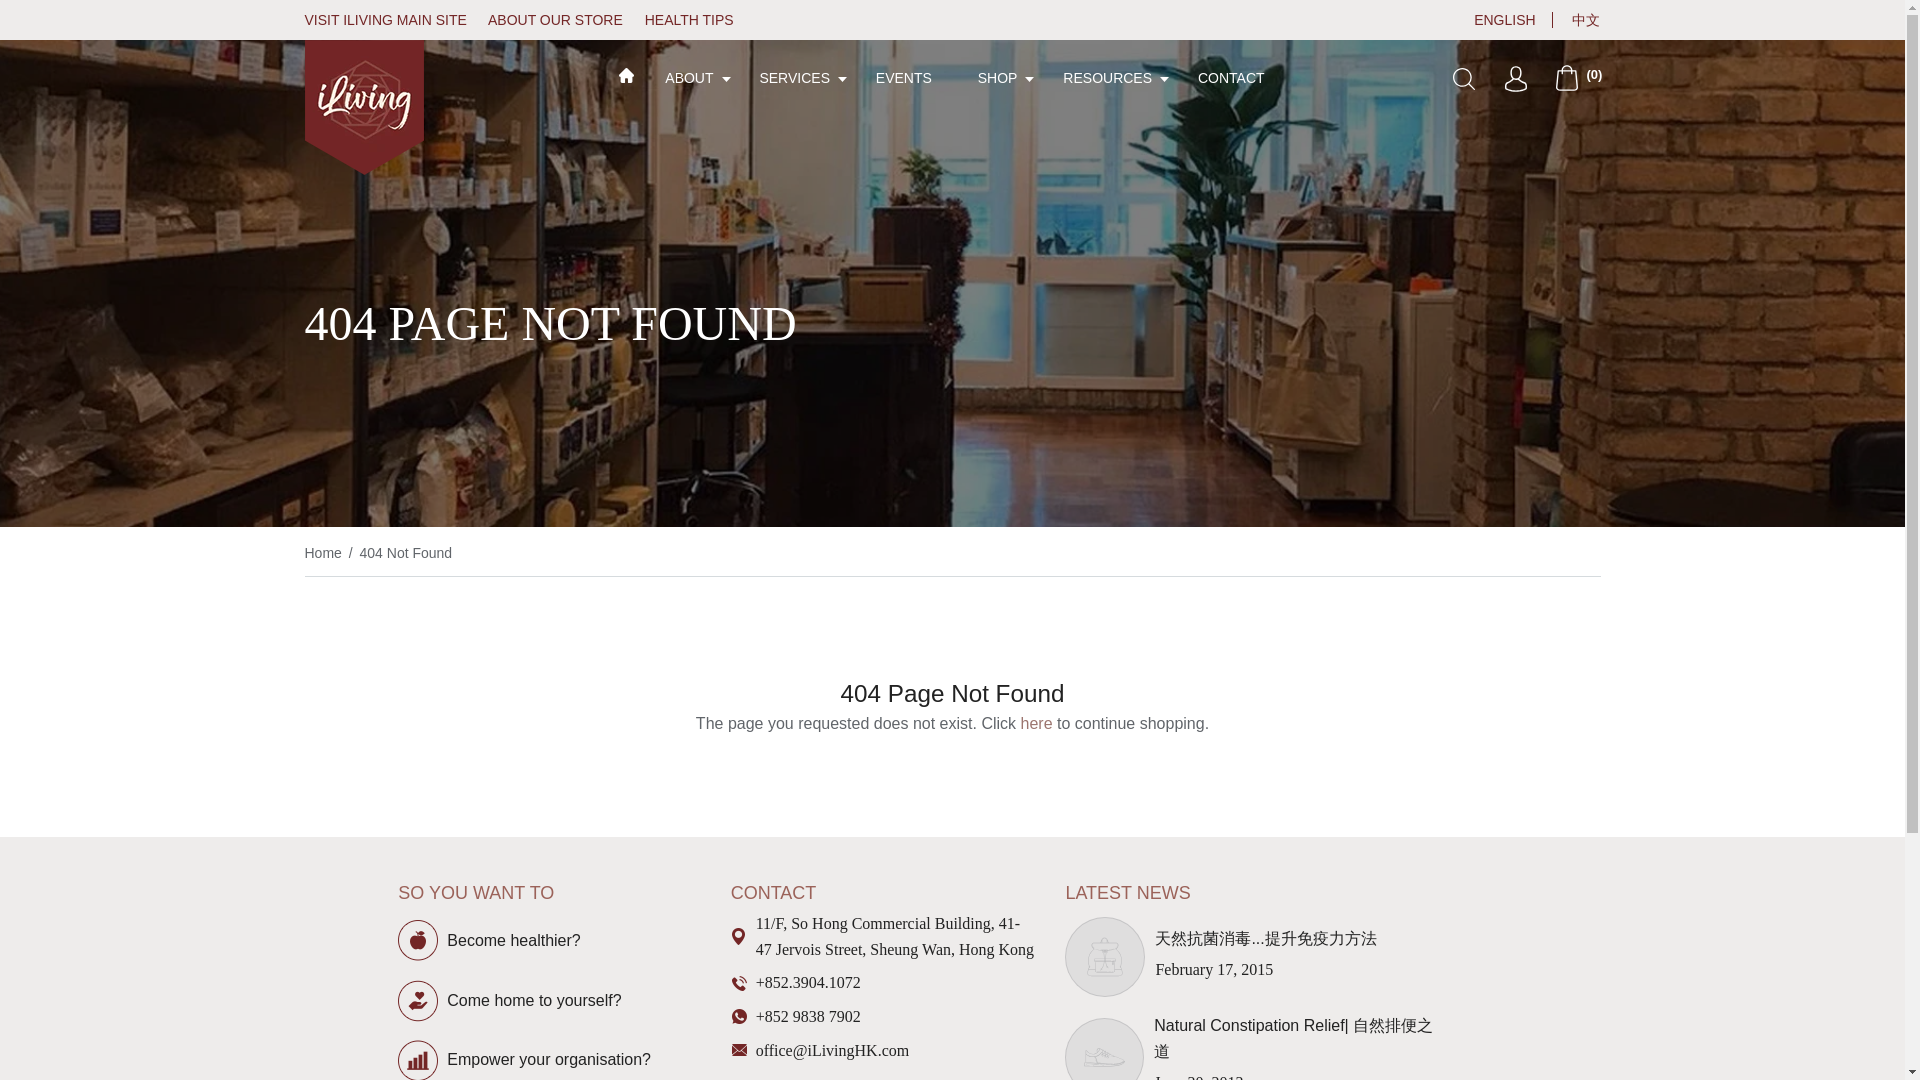  Describe the element at coordinates (393, 20) in the screenshot. I see `VISIT ILIVING MAIN SITE` at that location.